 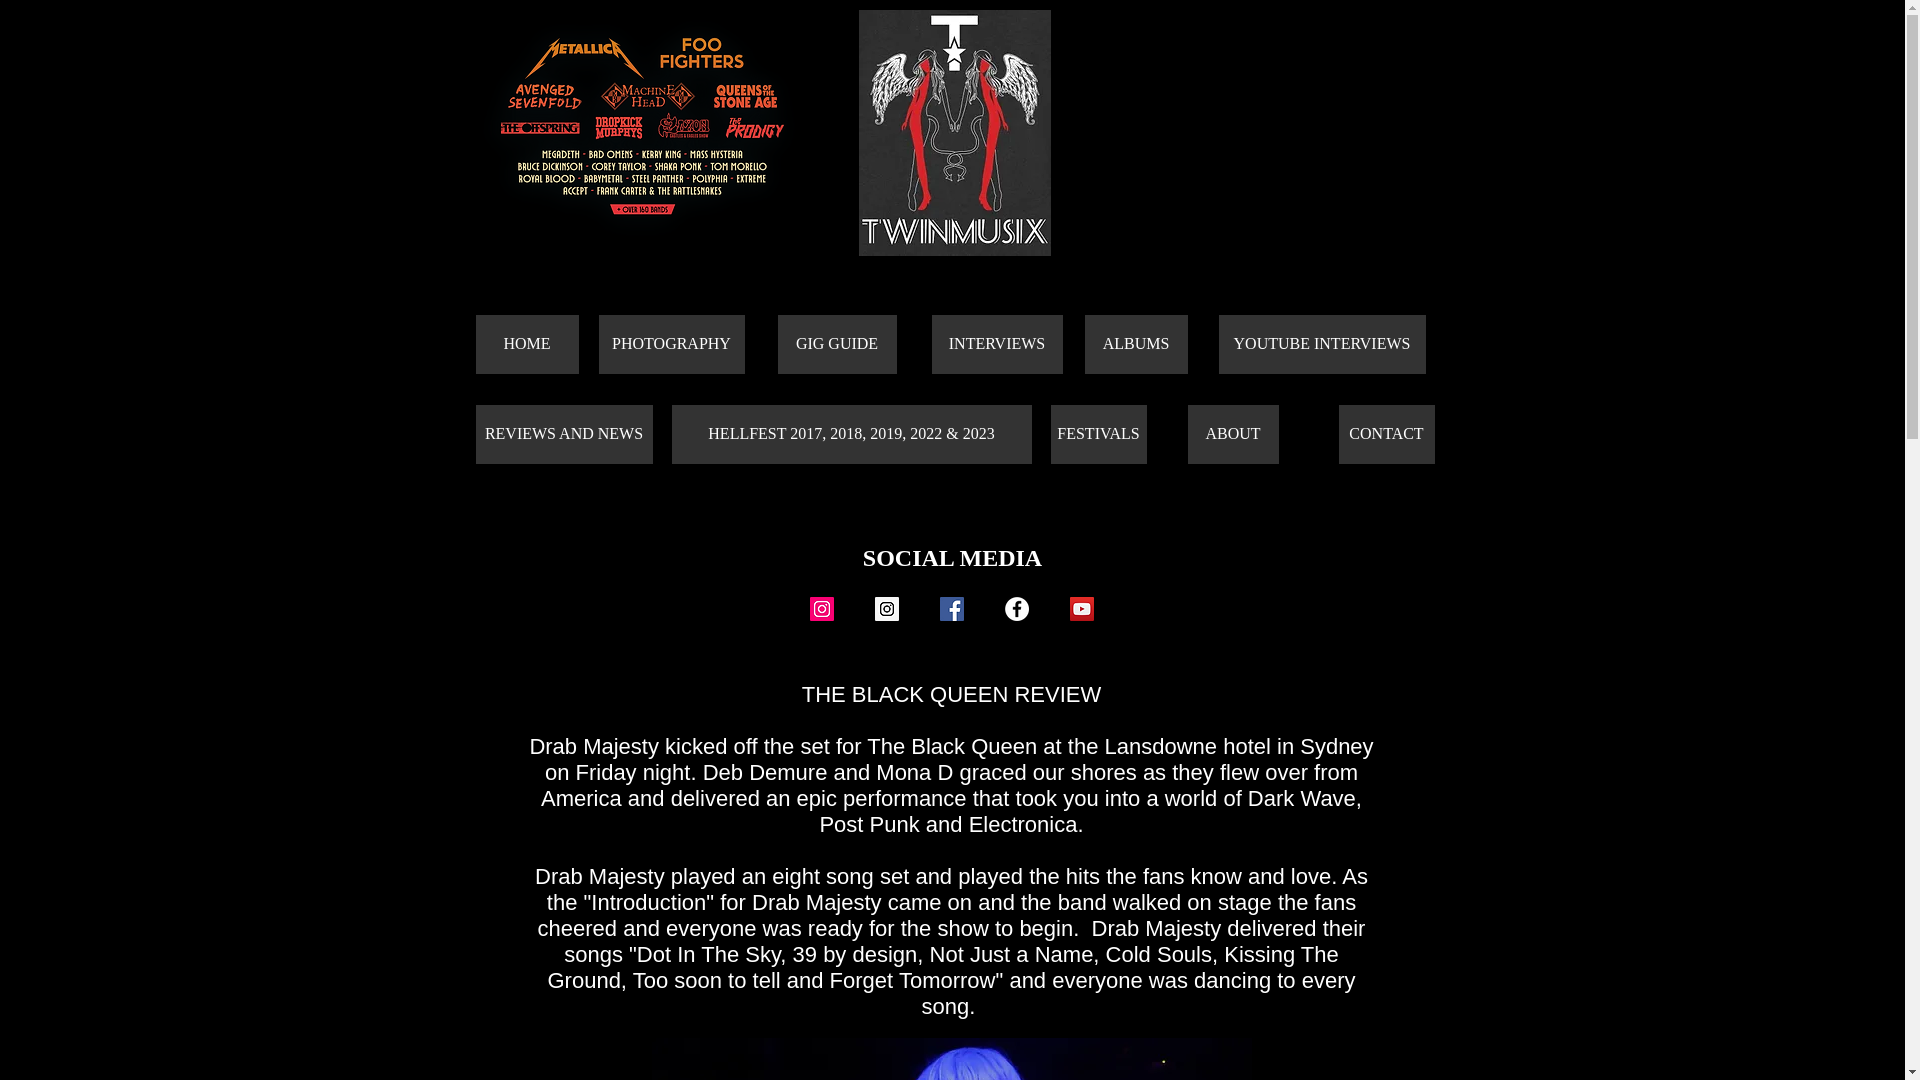 What do you see at coordinates (670, 344) in the screenshot?
I see `PHOTOGRAPHY` at bounding box center [670, 344].